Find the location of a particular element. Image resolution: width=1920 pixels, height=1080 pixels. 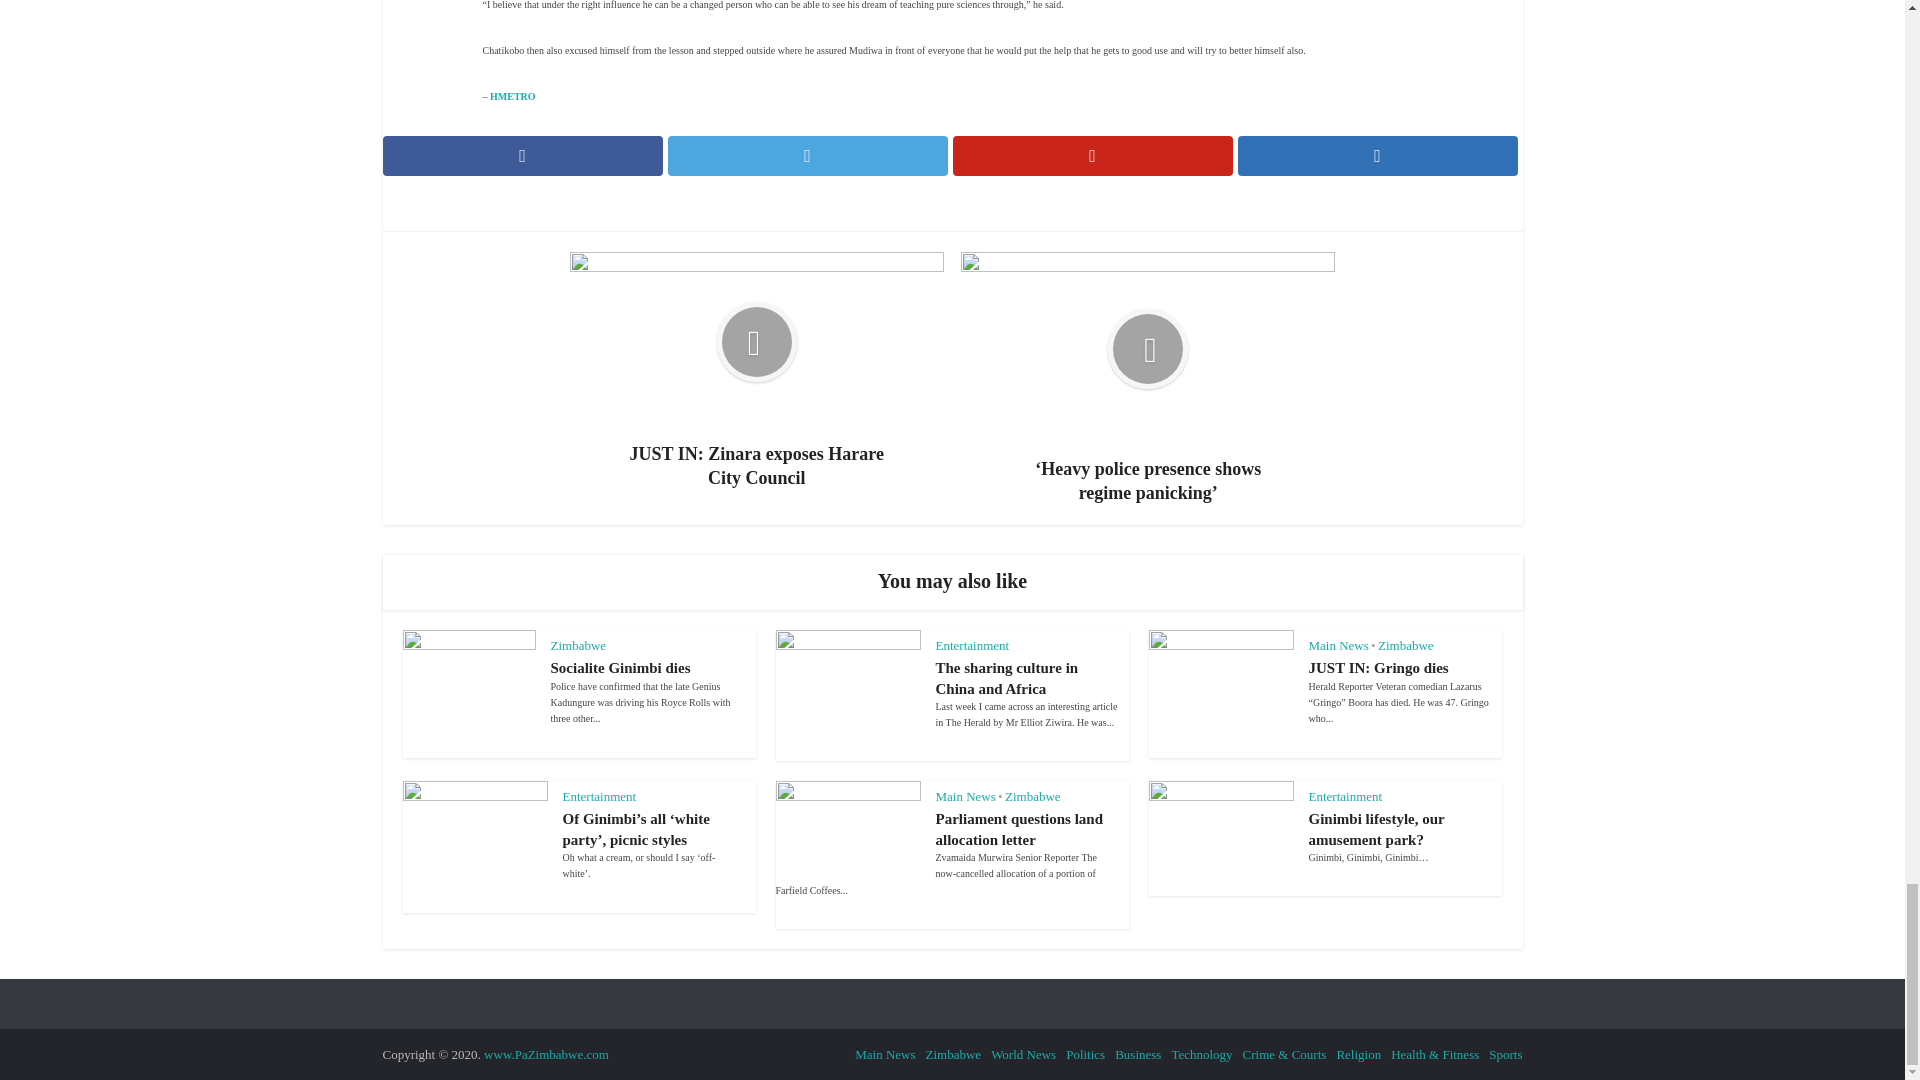

Parliament questions land allocation letter is located at coordinates (1020, 828).